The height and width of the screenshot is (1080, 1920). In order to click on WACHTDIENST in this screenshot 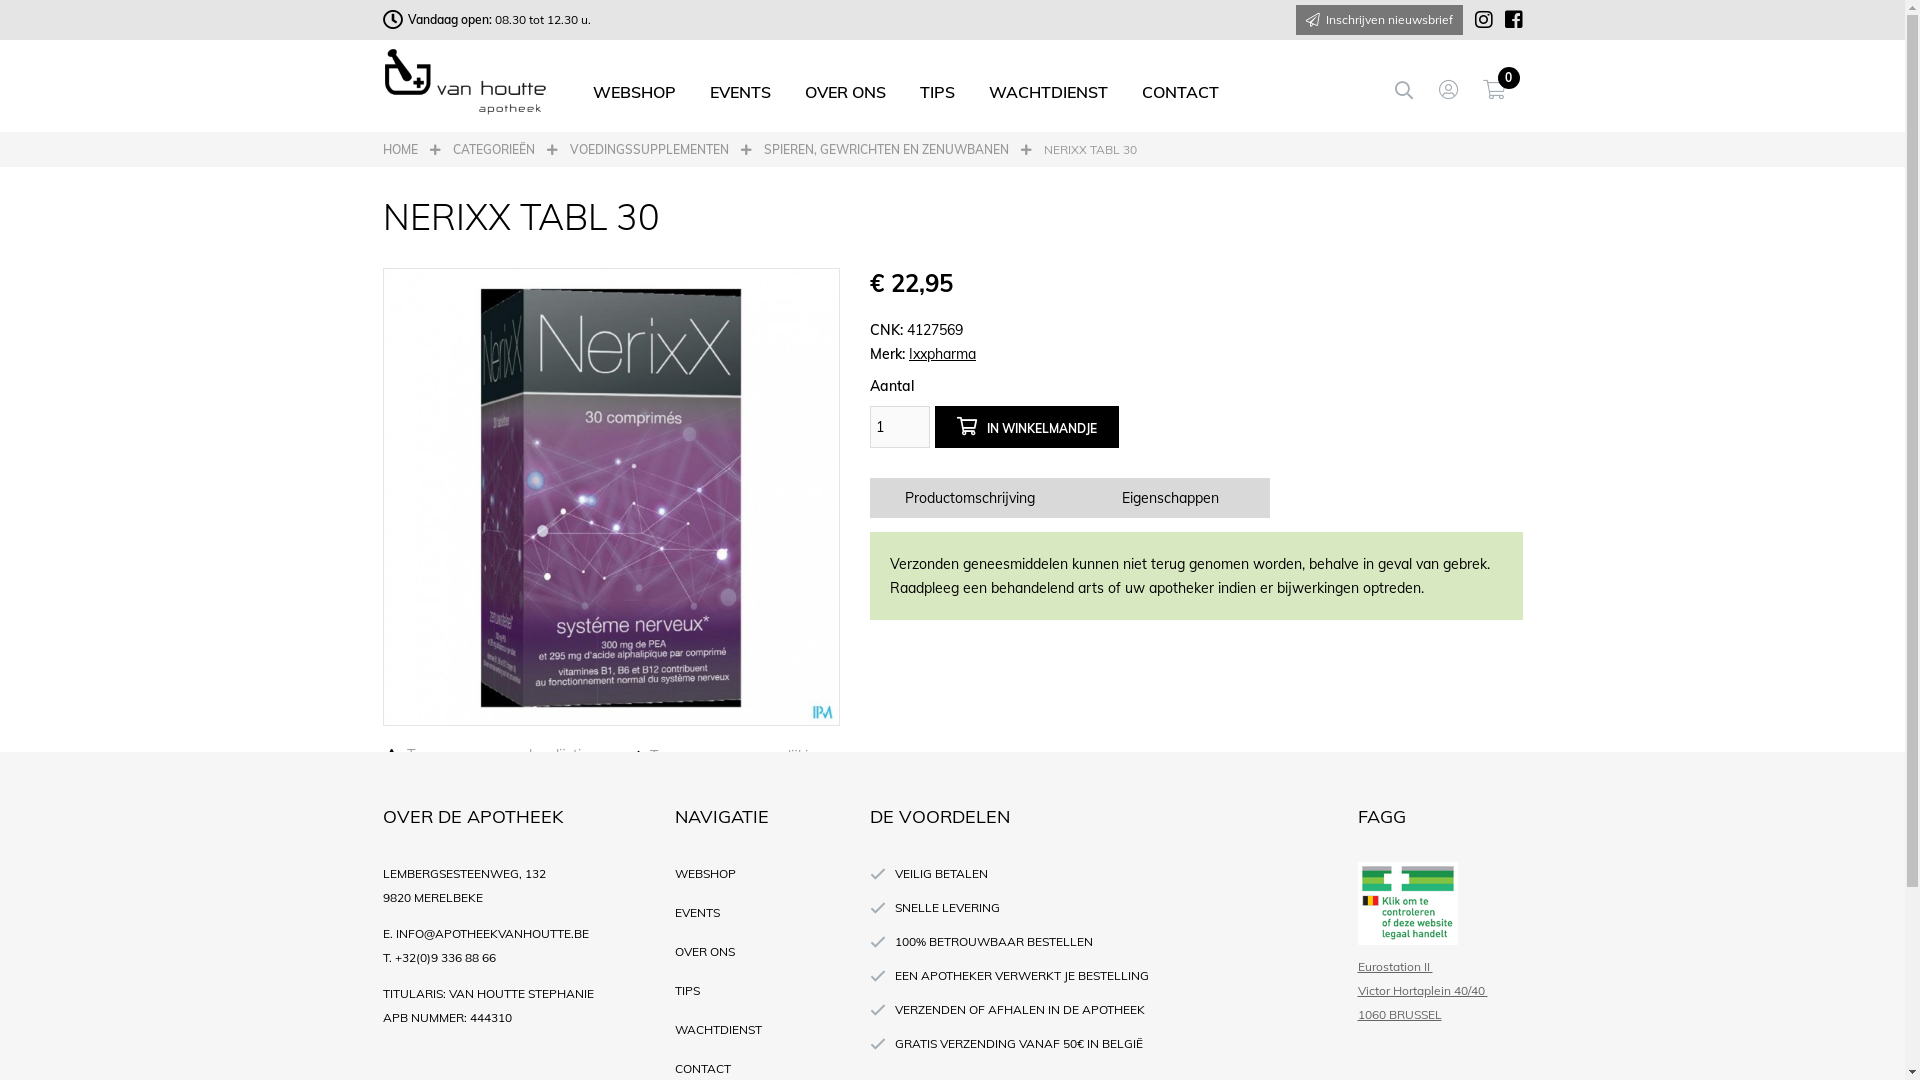, I will do `click(758, 1030)`.